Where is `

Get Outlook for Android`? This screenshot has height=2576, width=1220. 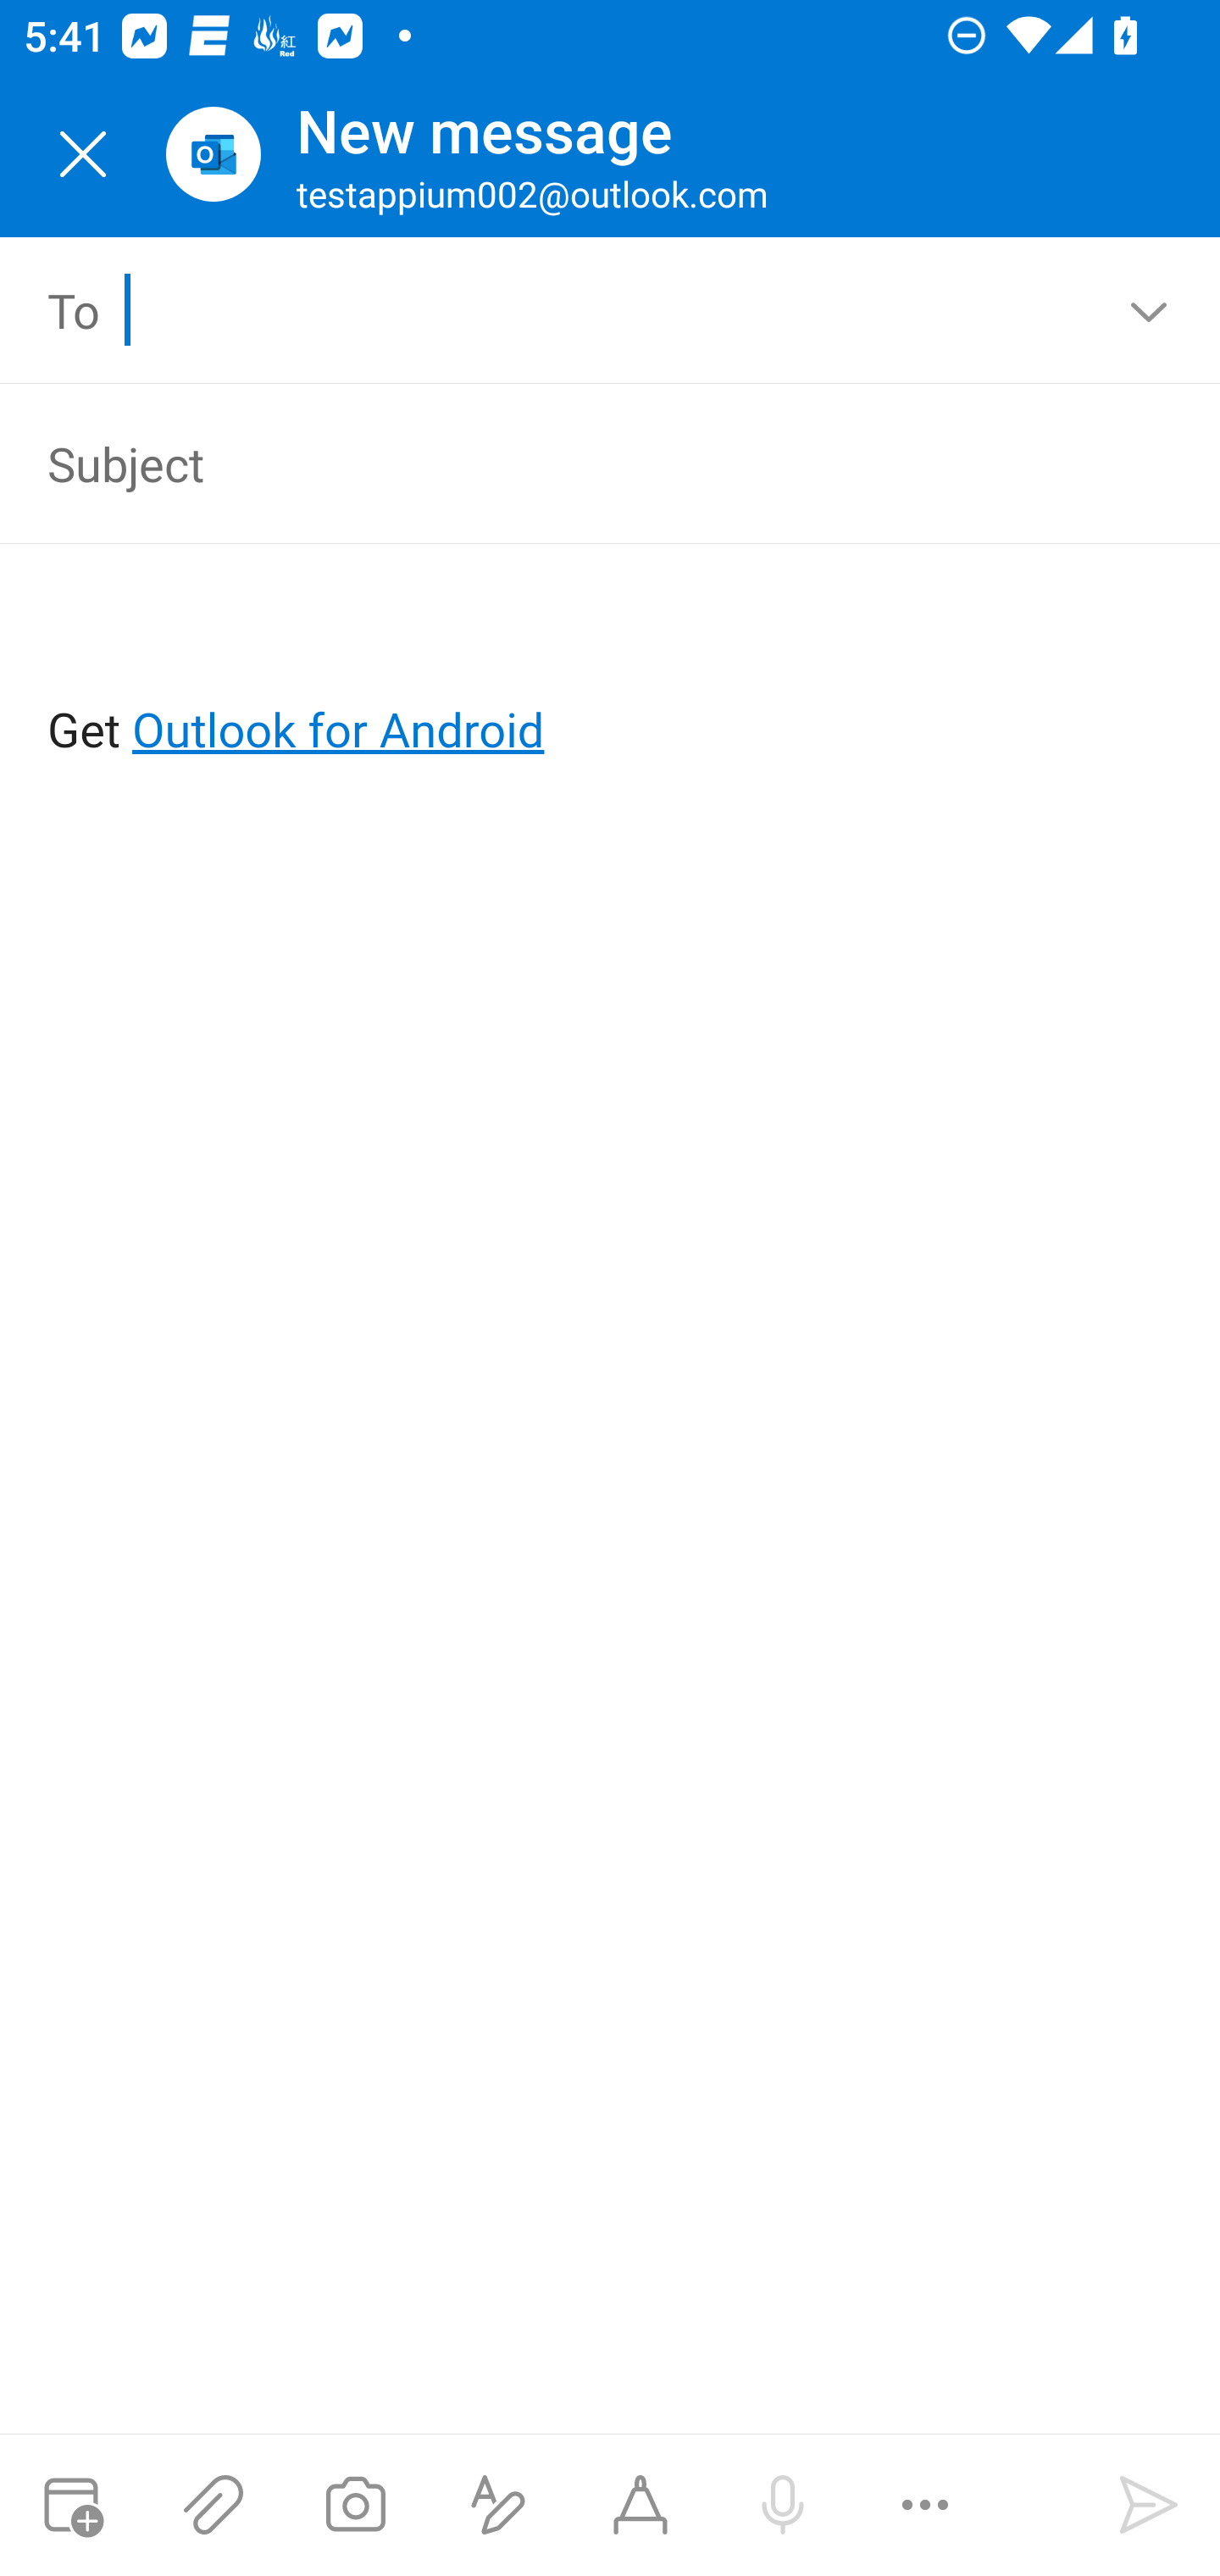


Get Outlook for Android is located at coordinates (612, 676).